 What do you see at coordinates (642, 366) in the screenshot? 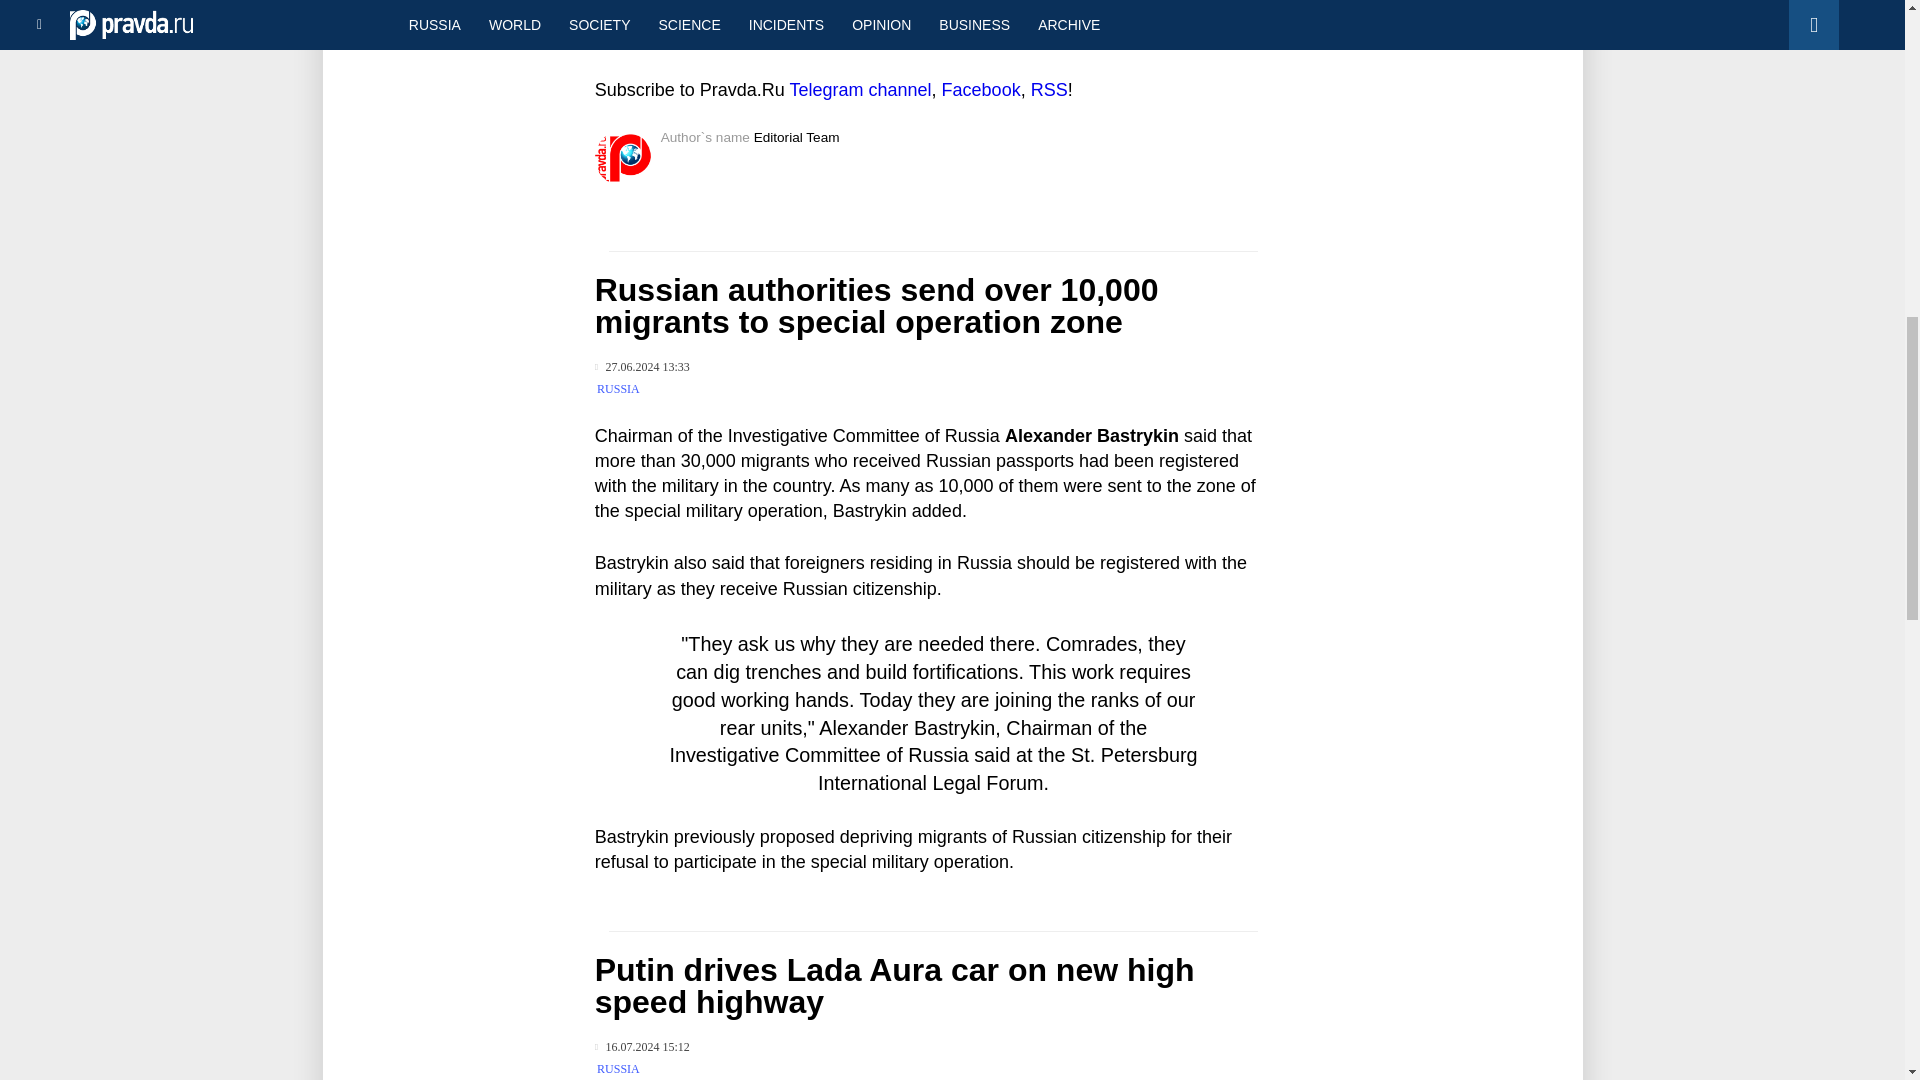
I see `Published` at bounding box center [642, 366].